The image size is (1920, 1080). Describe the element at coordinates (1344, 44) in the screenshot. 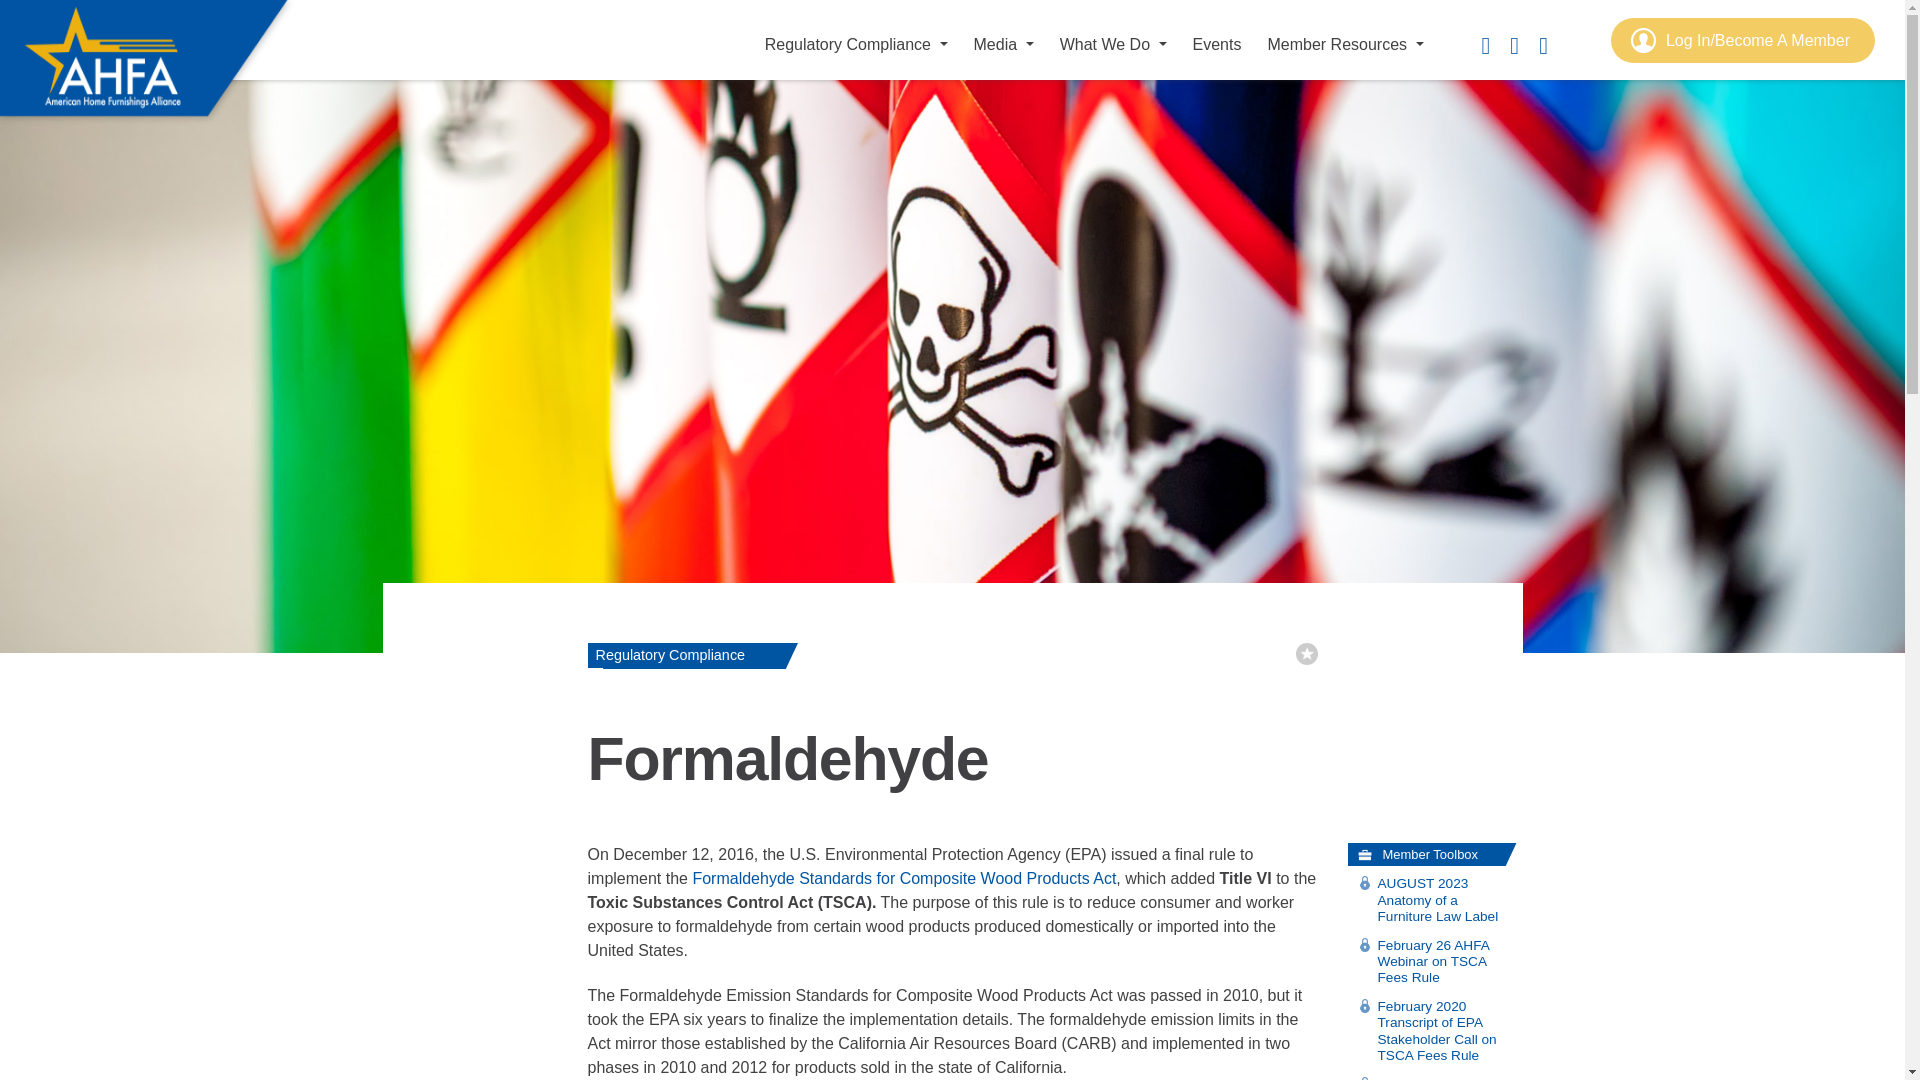

I see `Member Resources` at that location.